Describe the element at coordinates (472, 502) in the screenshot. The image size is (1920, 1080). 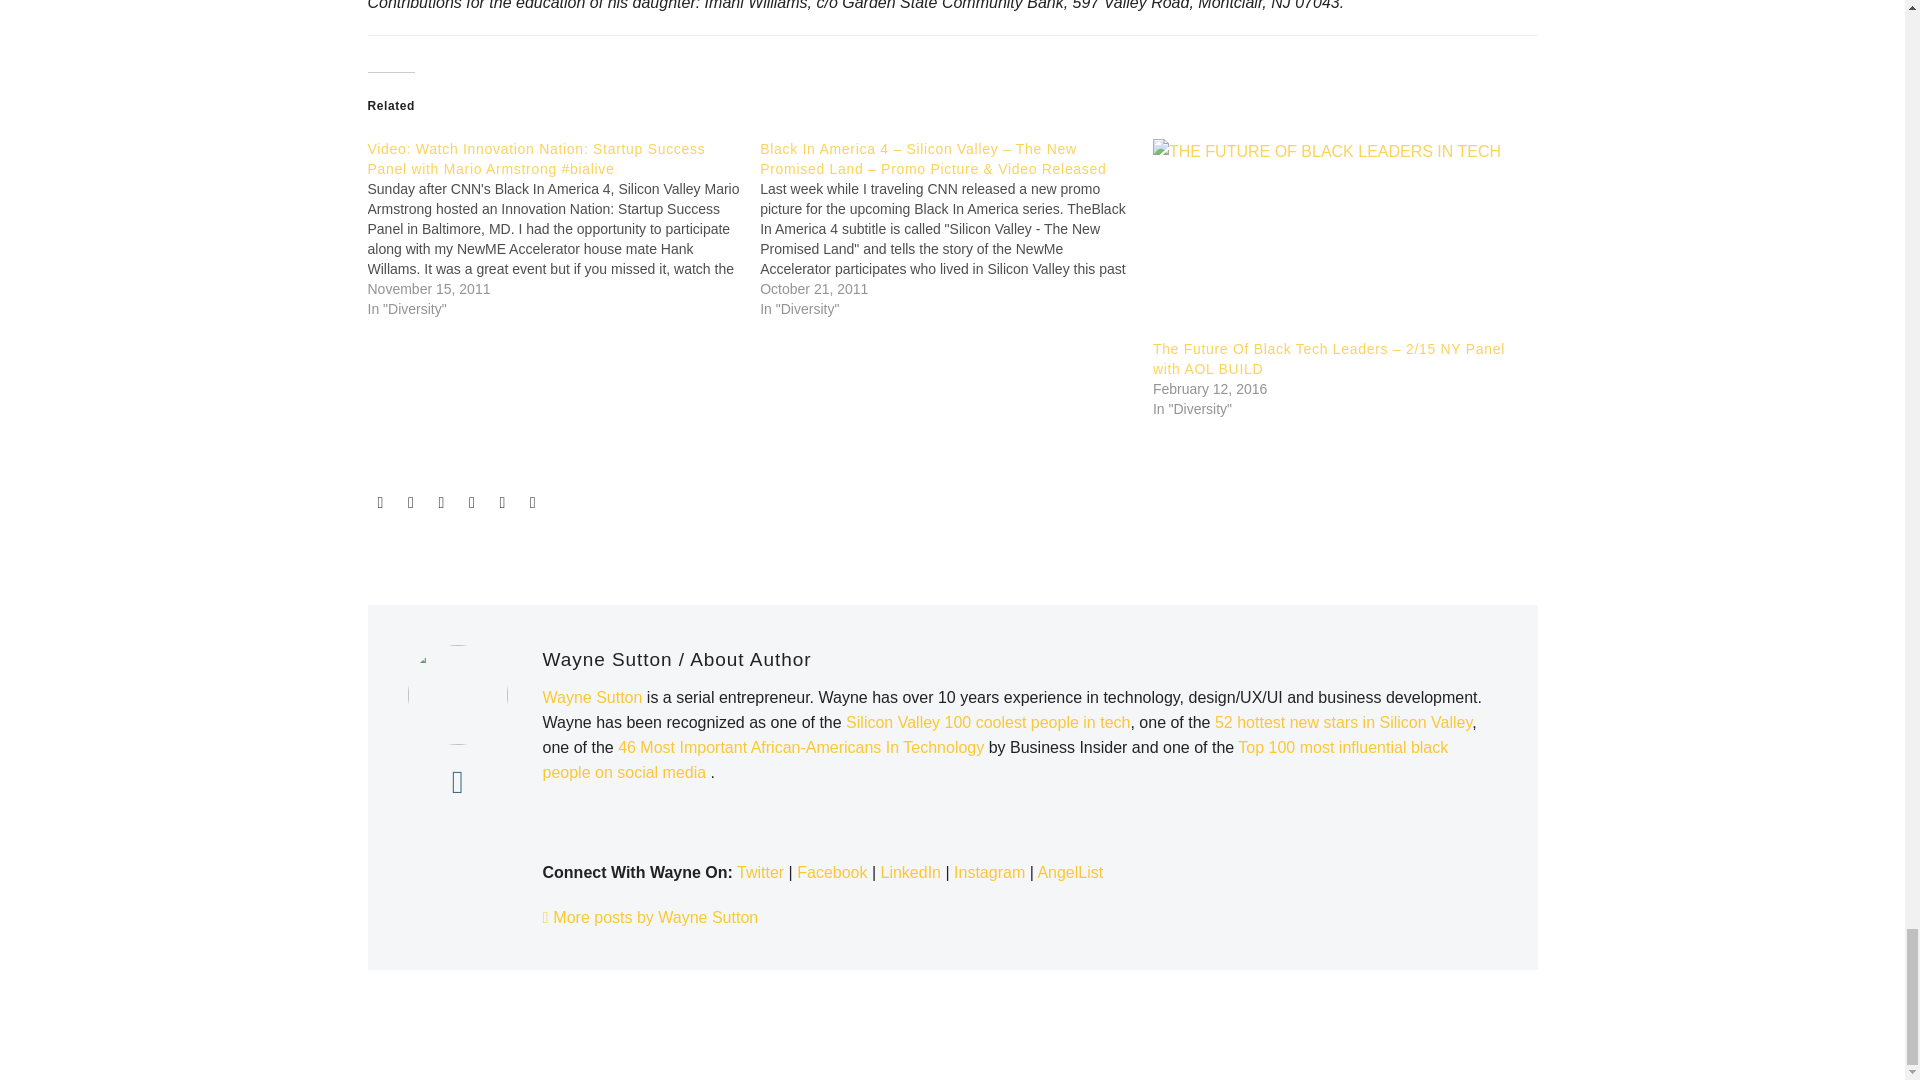
I see `Tumblr` at that location.